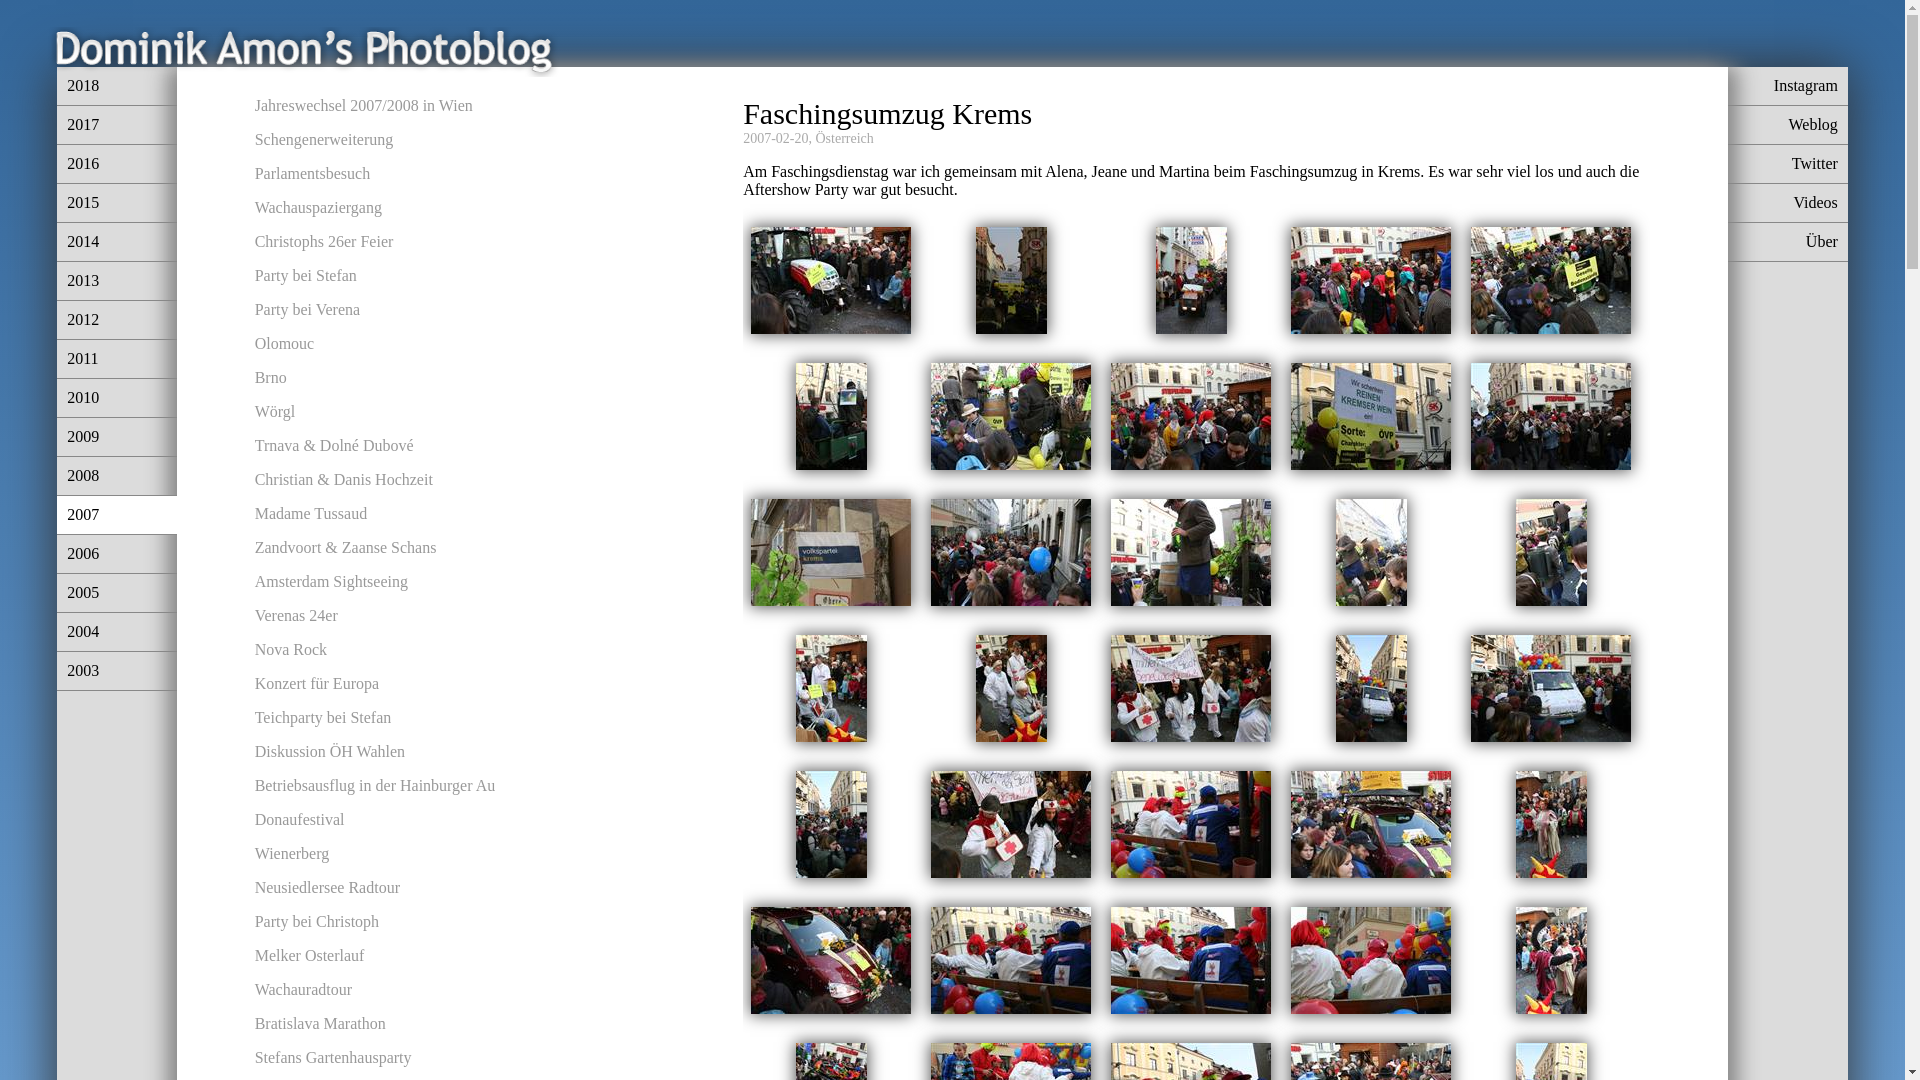 The width and height of the screenshot is (1920, 1080). I want to click on Videos, so click(1788, 204).